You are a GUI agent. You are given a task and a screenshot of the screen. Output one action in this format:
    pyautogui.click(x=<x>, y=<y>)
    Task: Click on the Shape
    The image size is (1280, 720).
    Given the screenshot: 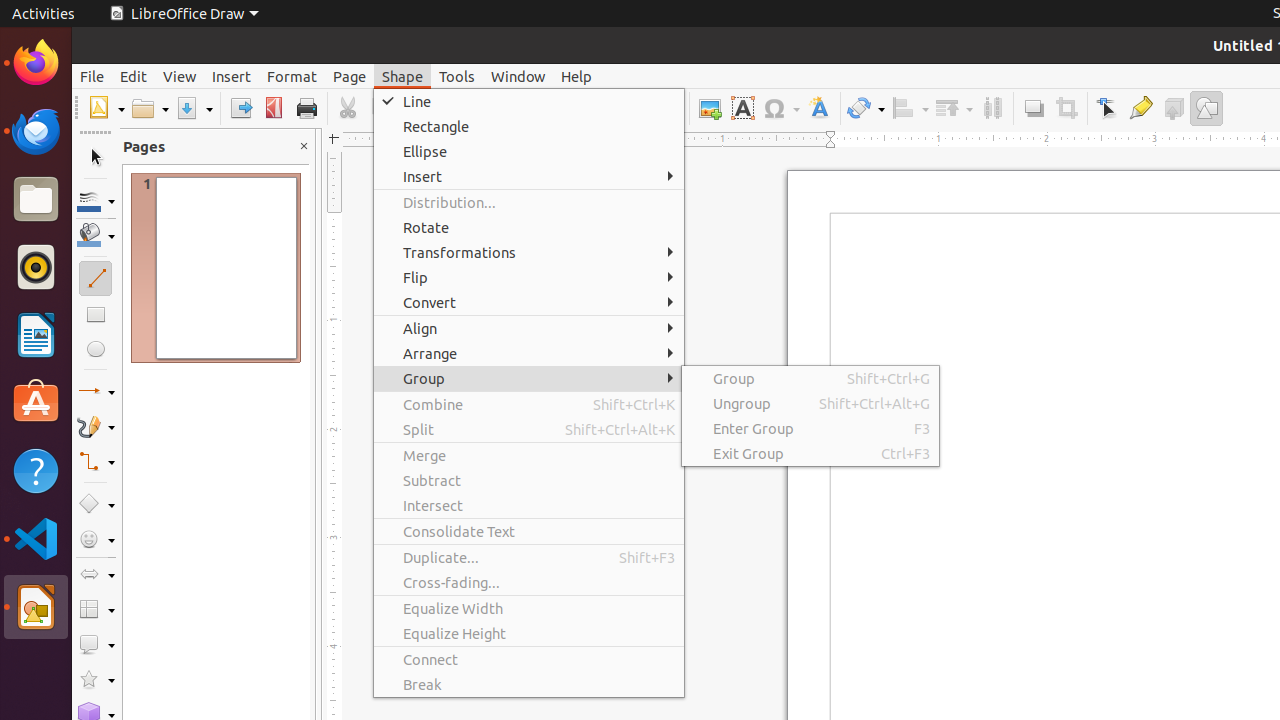 What is the action you would take?
    pyautogui.click(x=402, y=76)
    